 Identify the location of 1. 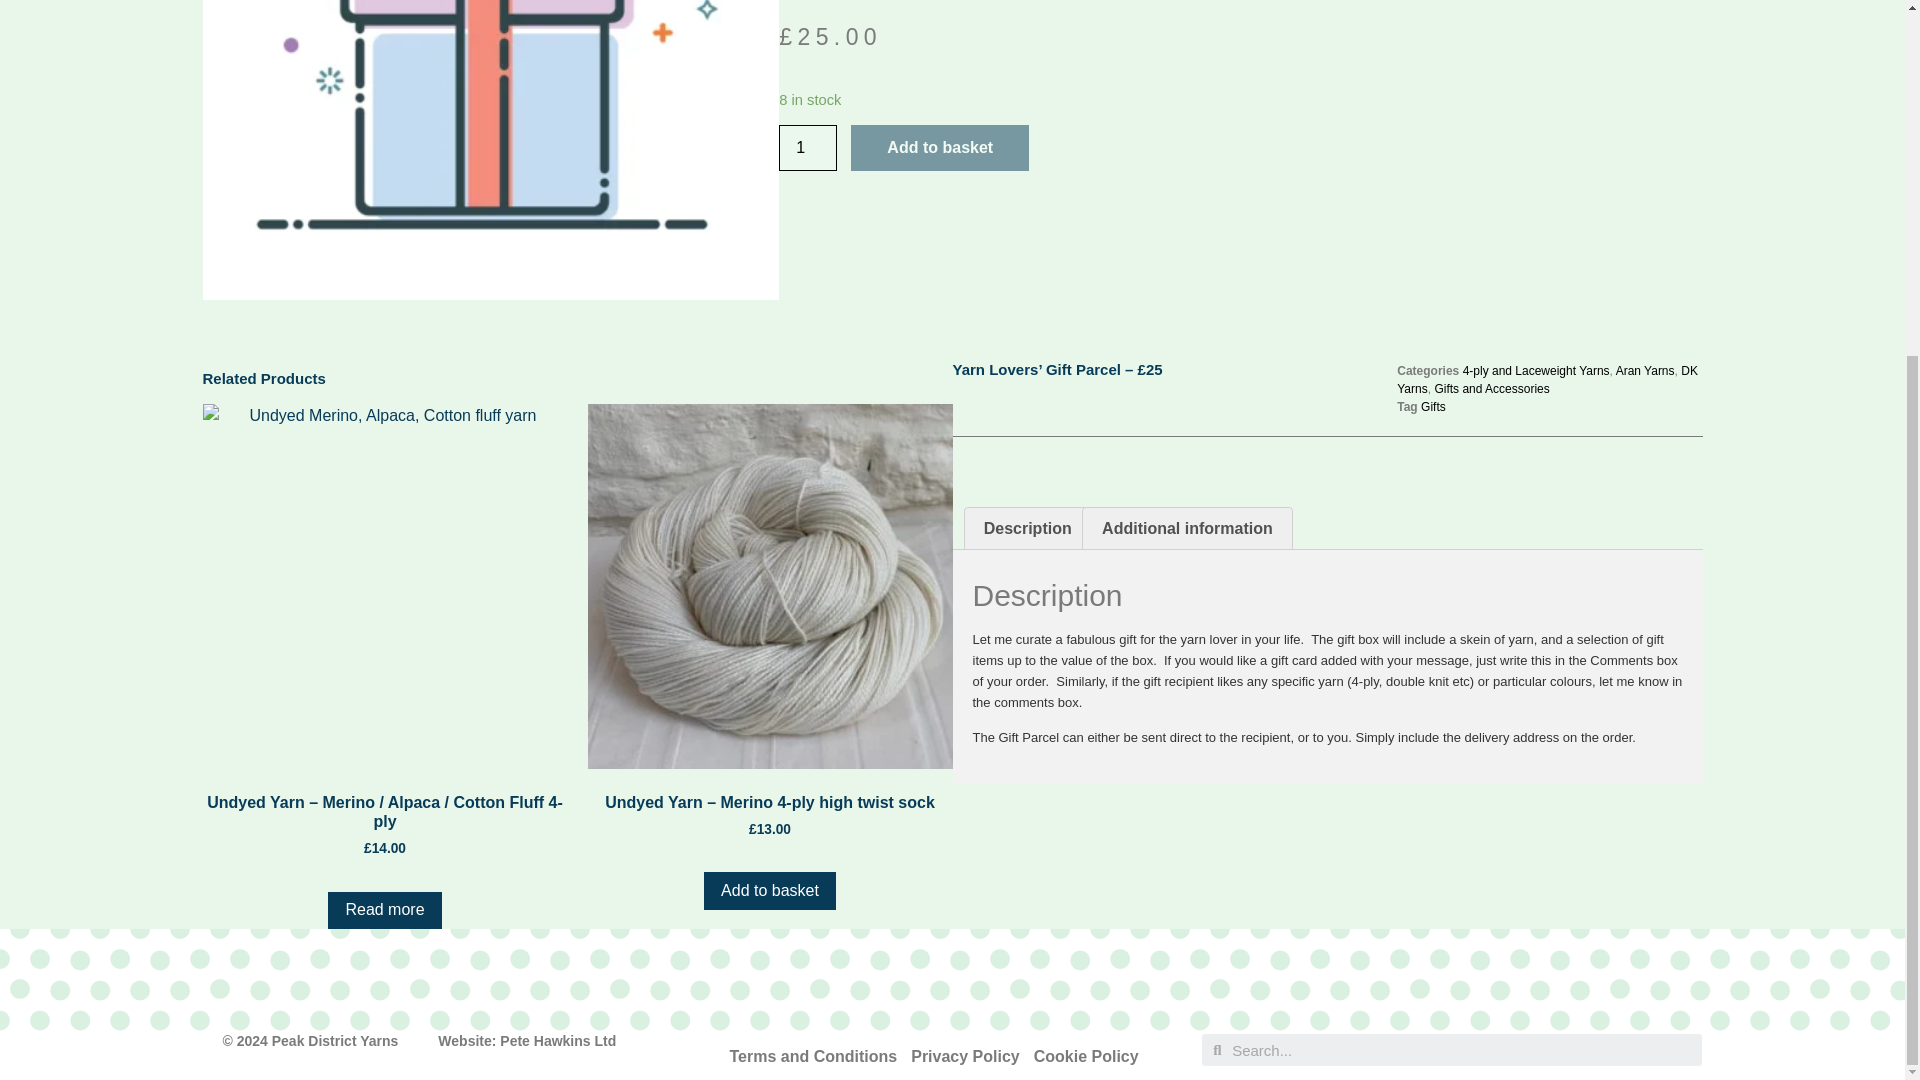
(808, 148).